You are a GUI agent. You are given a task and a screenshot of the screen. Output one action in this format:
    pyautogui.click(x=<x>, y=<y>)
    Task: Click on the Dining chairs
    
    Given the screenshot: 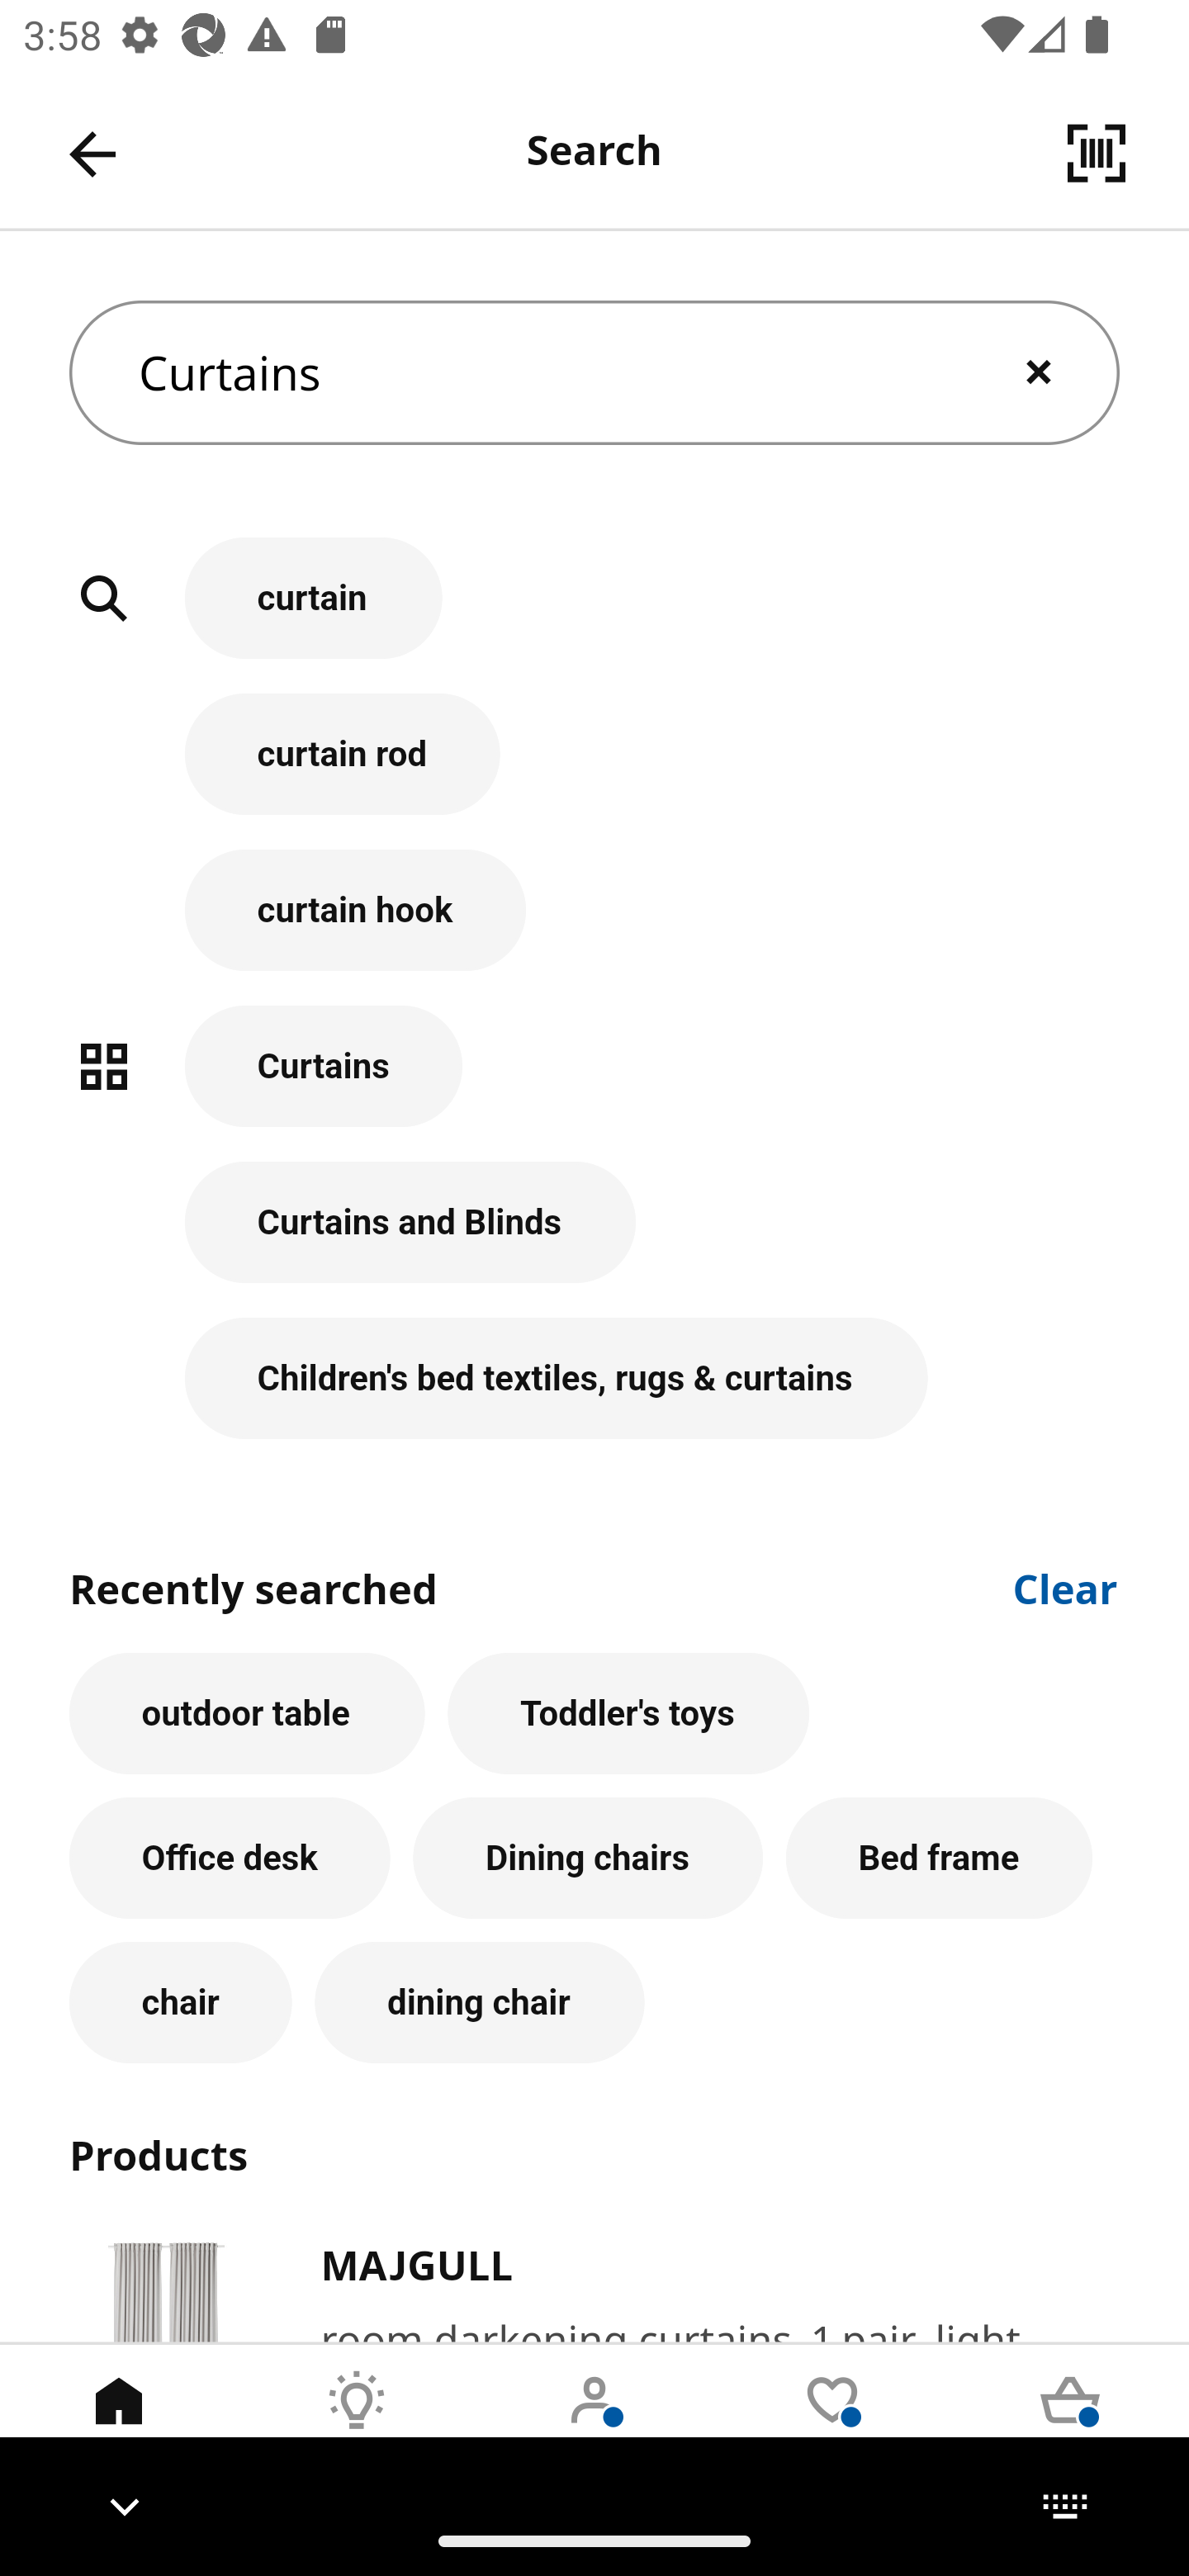 What is the action you would take?
    pyautogui.click(x=588, y=1858)
    